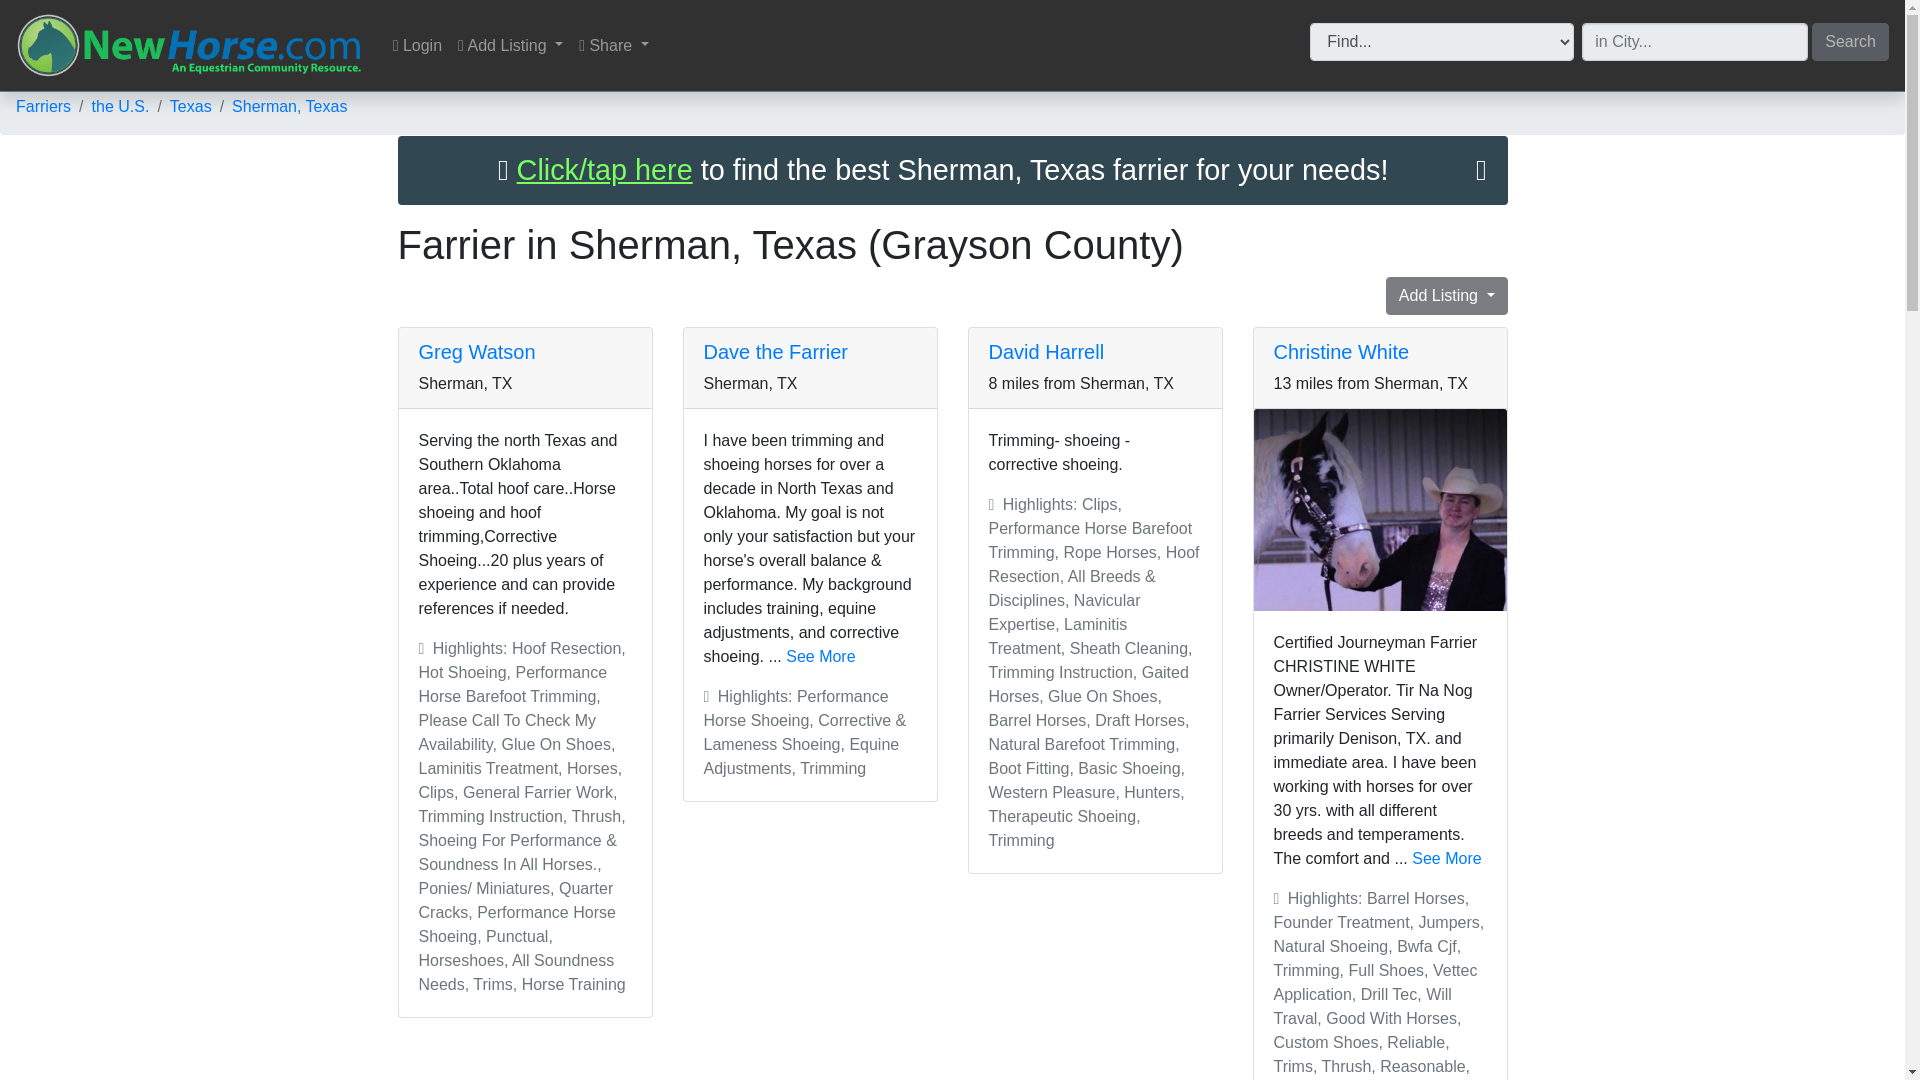 This screenshot has height=1080, width=1920. Describe the element at coordinates (1446, 296) in the screenshot. I see `Add Listing` at that location.